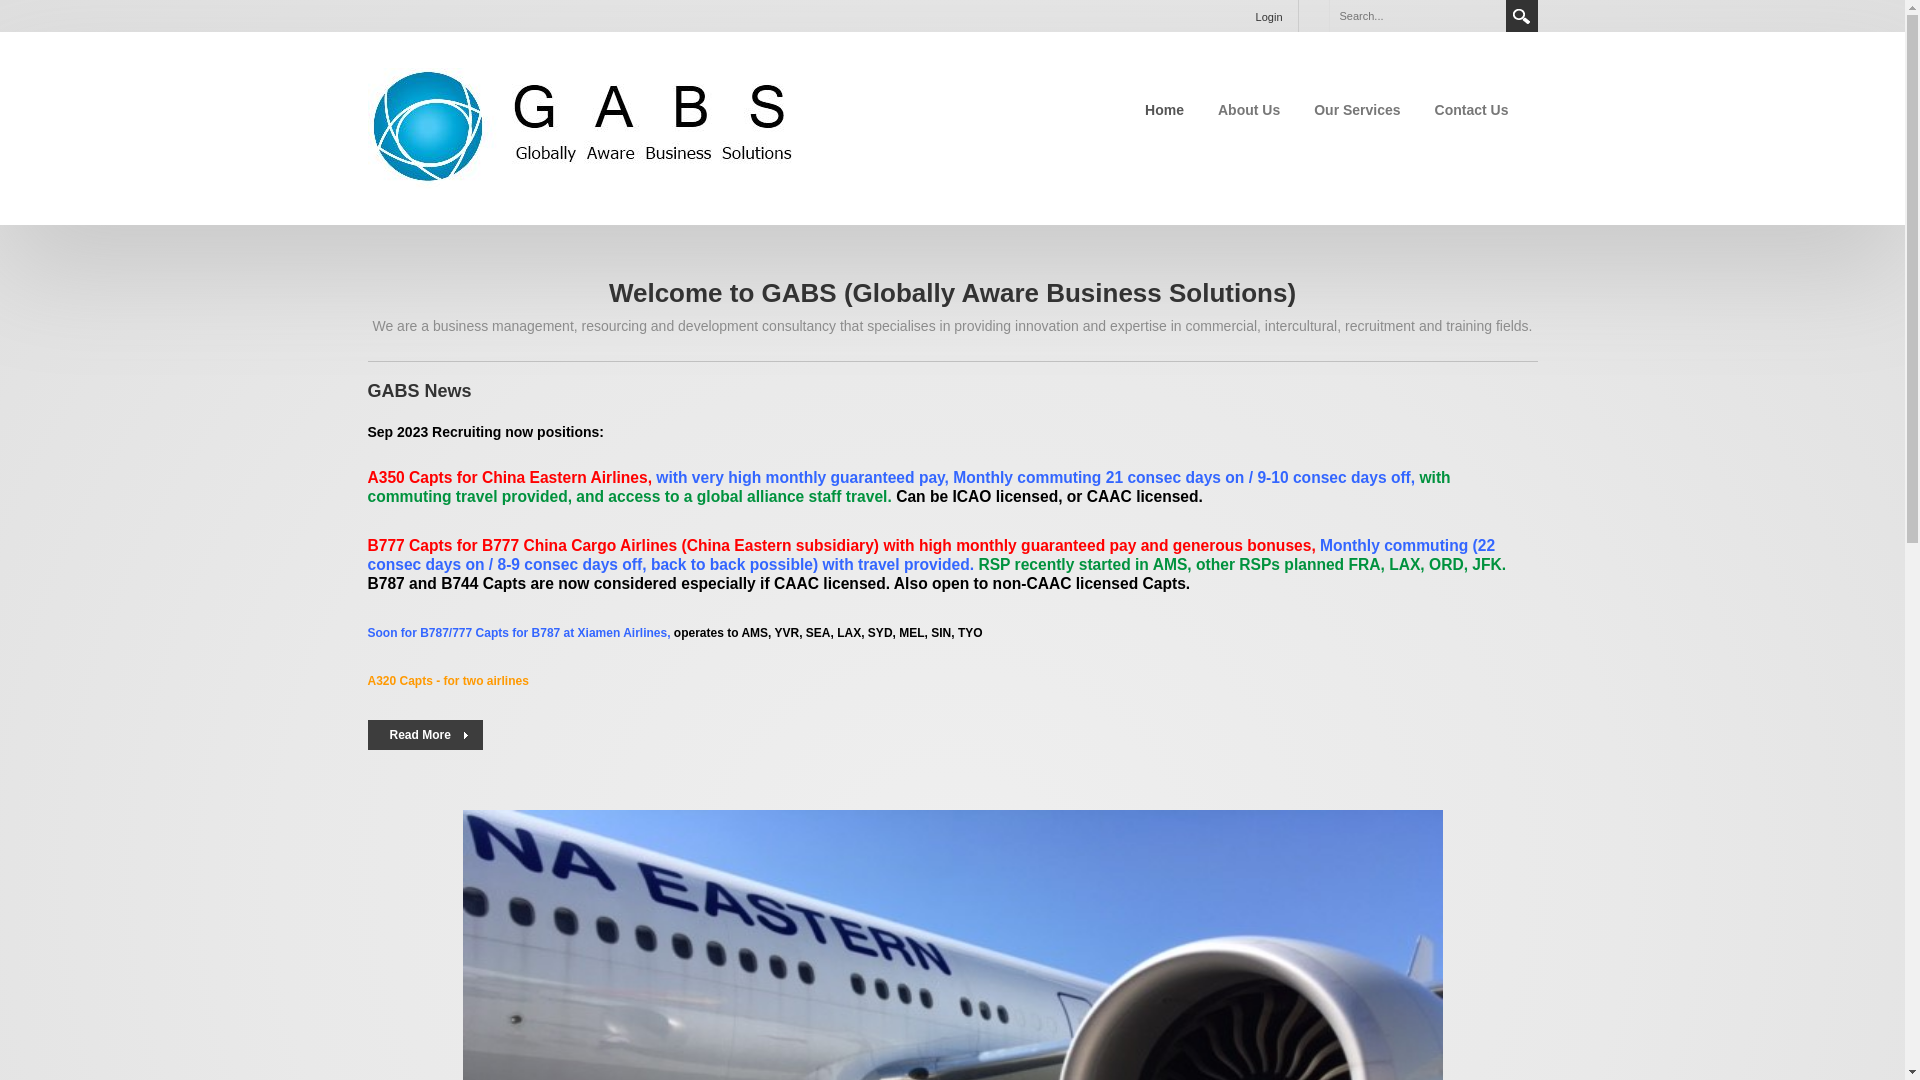  Describe the element at coordinates (426, 735) in the screenshot. I see `Read More` at that location.